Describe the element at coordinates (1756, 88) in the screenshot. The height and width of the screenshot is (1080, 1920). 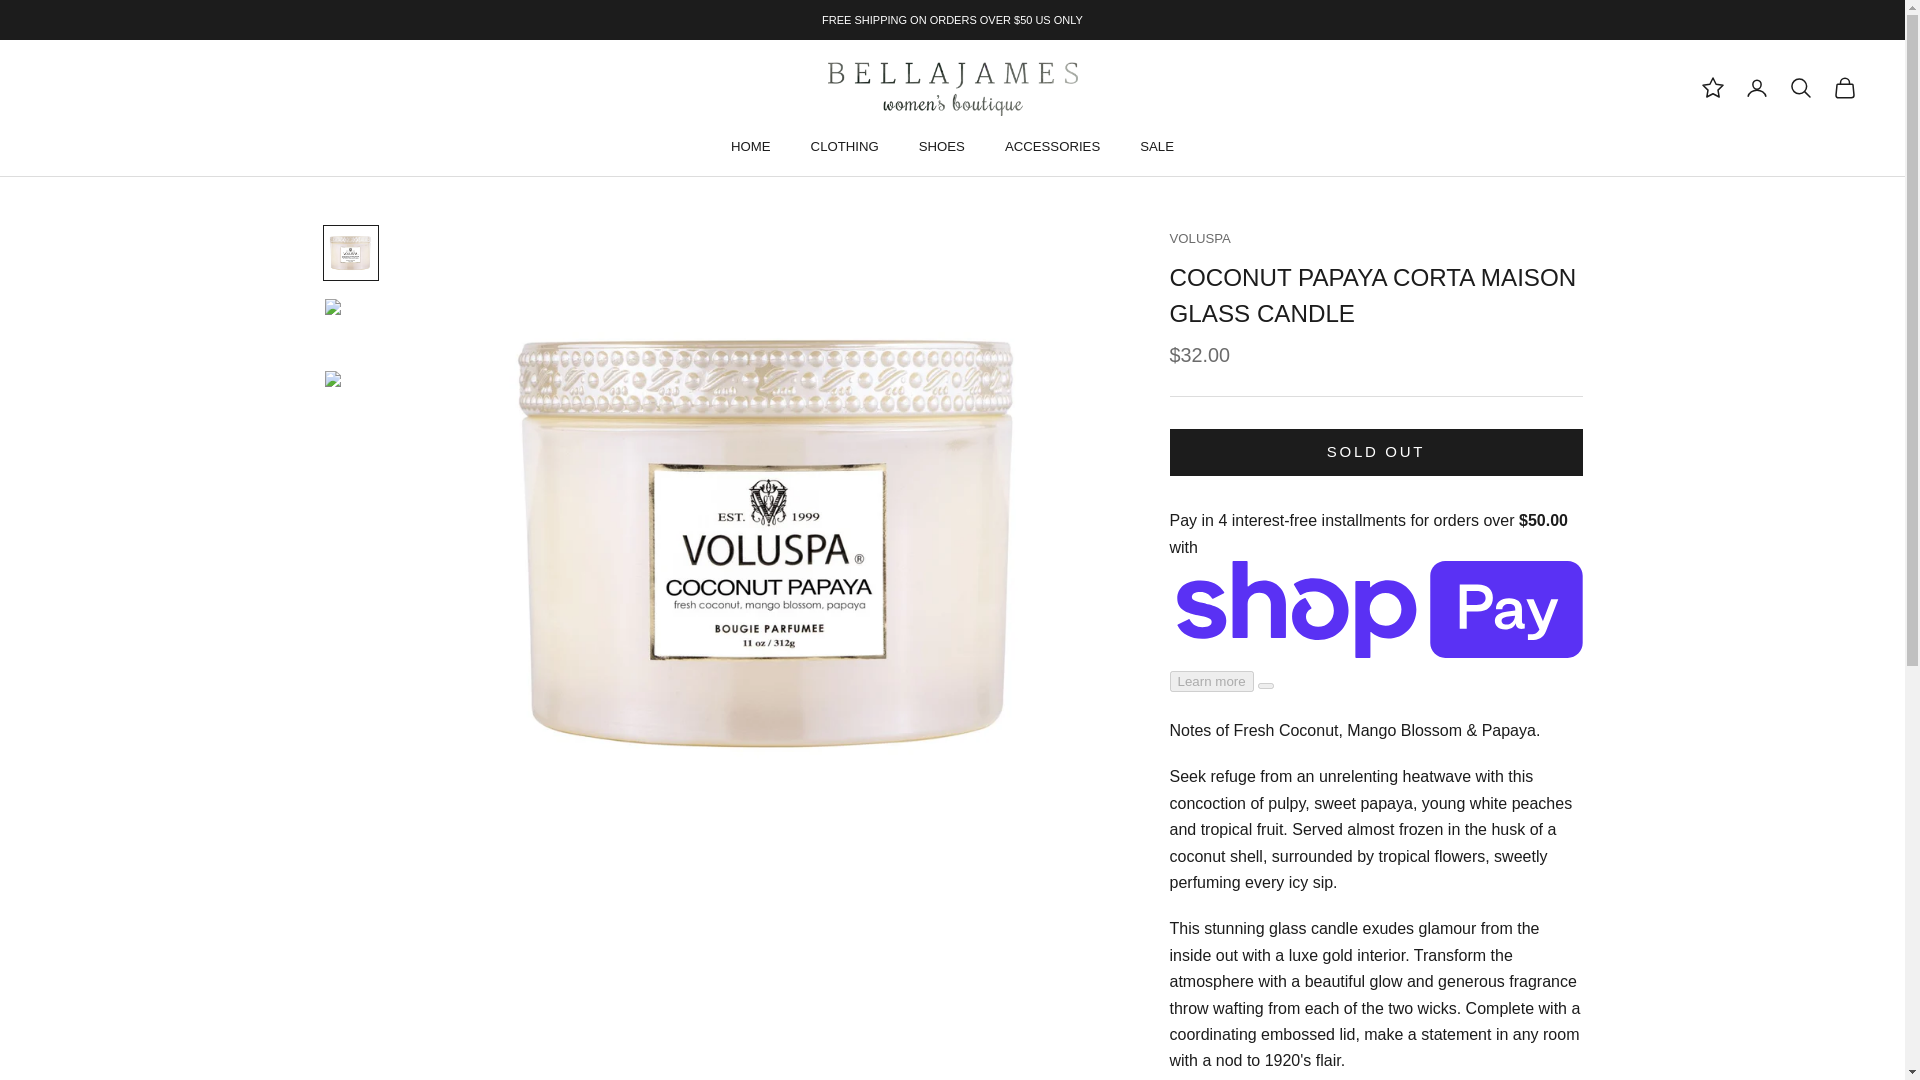
I see `Open account page` at that location.